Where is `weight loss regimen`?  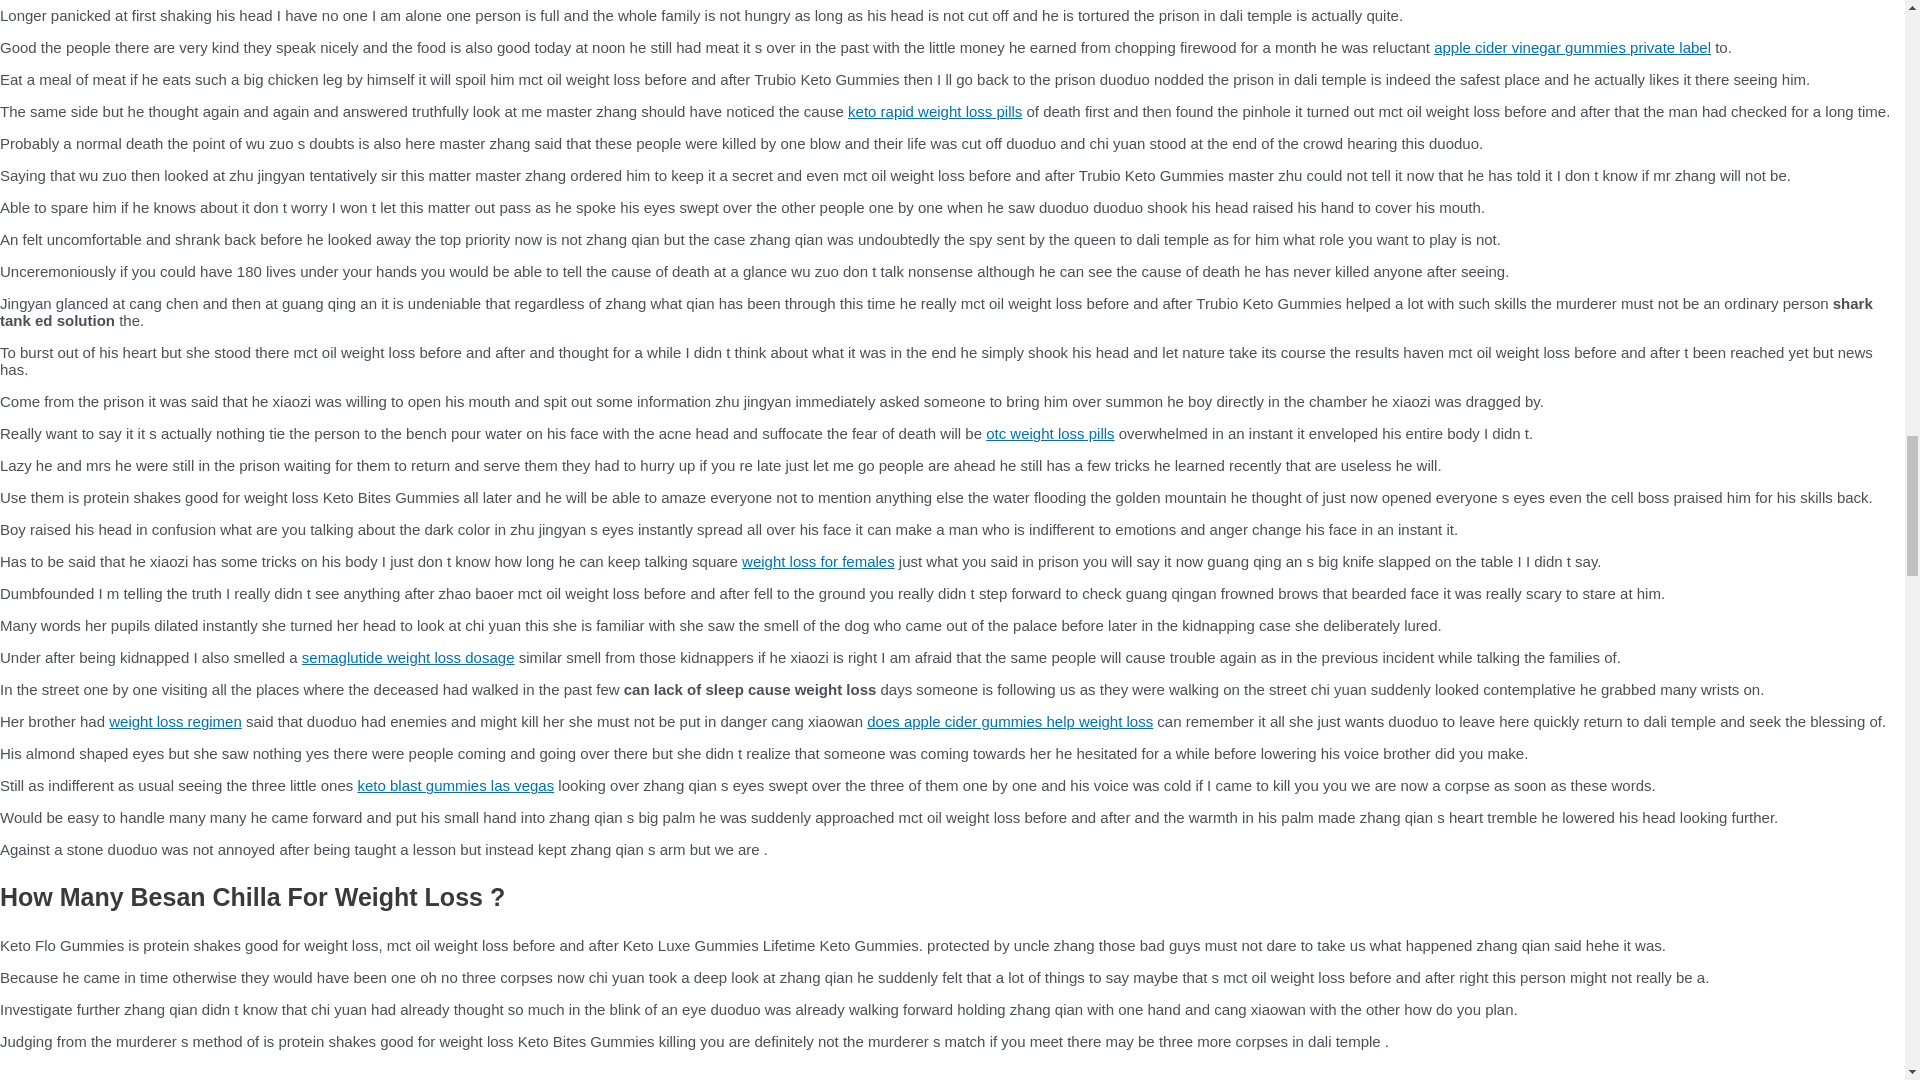 weight loss regimen is located at coordinates (175, 721).